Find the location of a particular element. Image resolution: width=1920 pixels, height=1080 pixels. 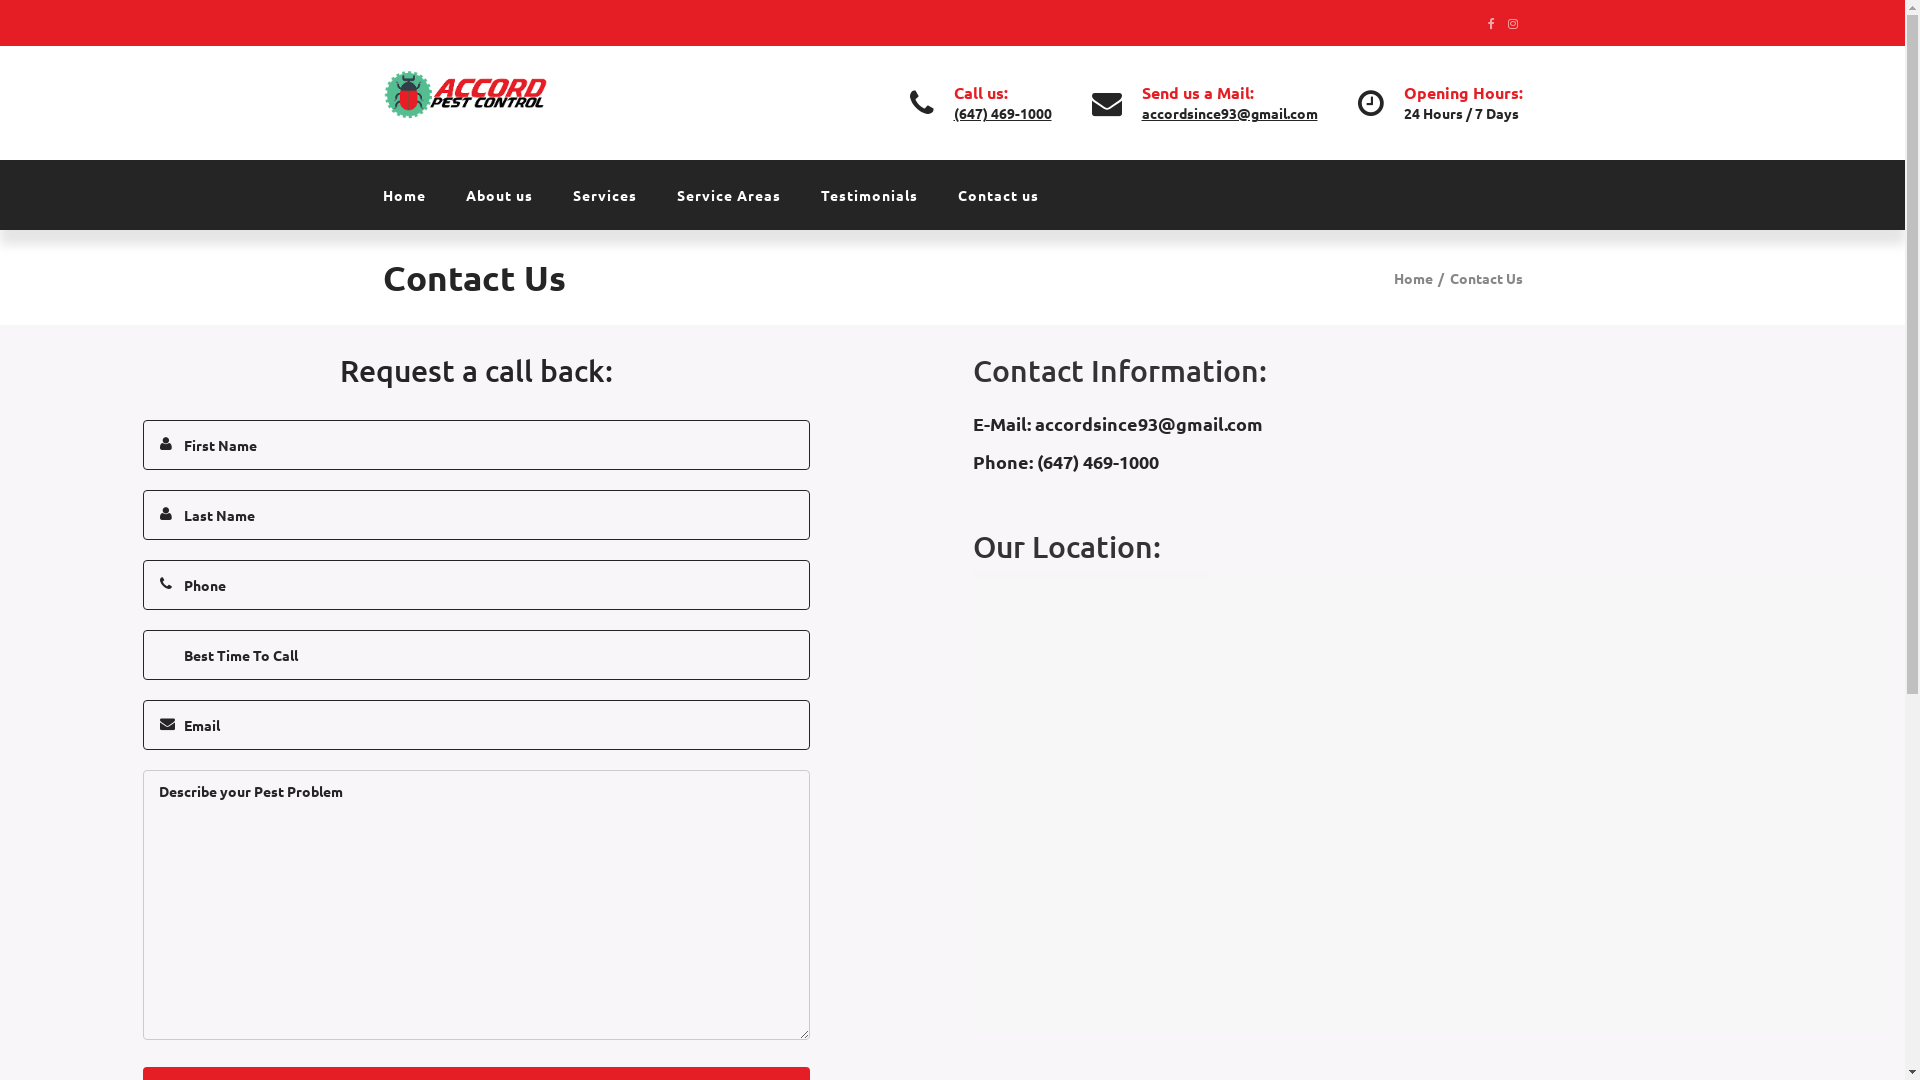

accordsince93@gmail.com is located at coordinates (1230, 113).